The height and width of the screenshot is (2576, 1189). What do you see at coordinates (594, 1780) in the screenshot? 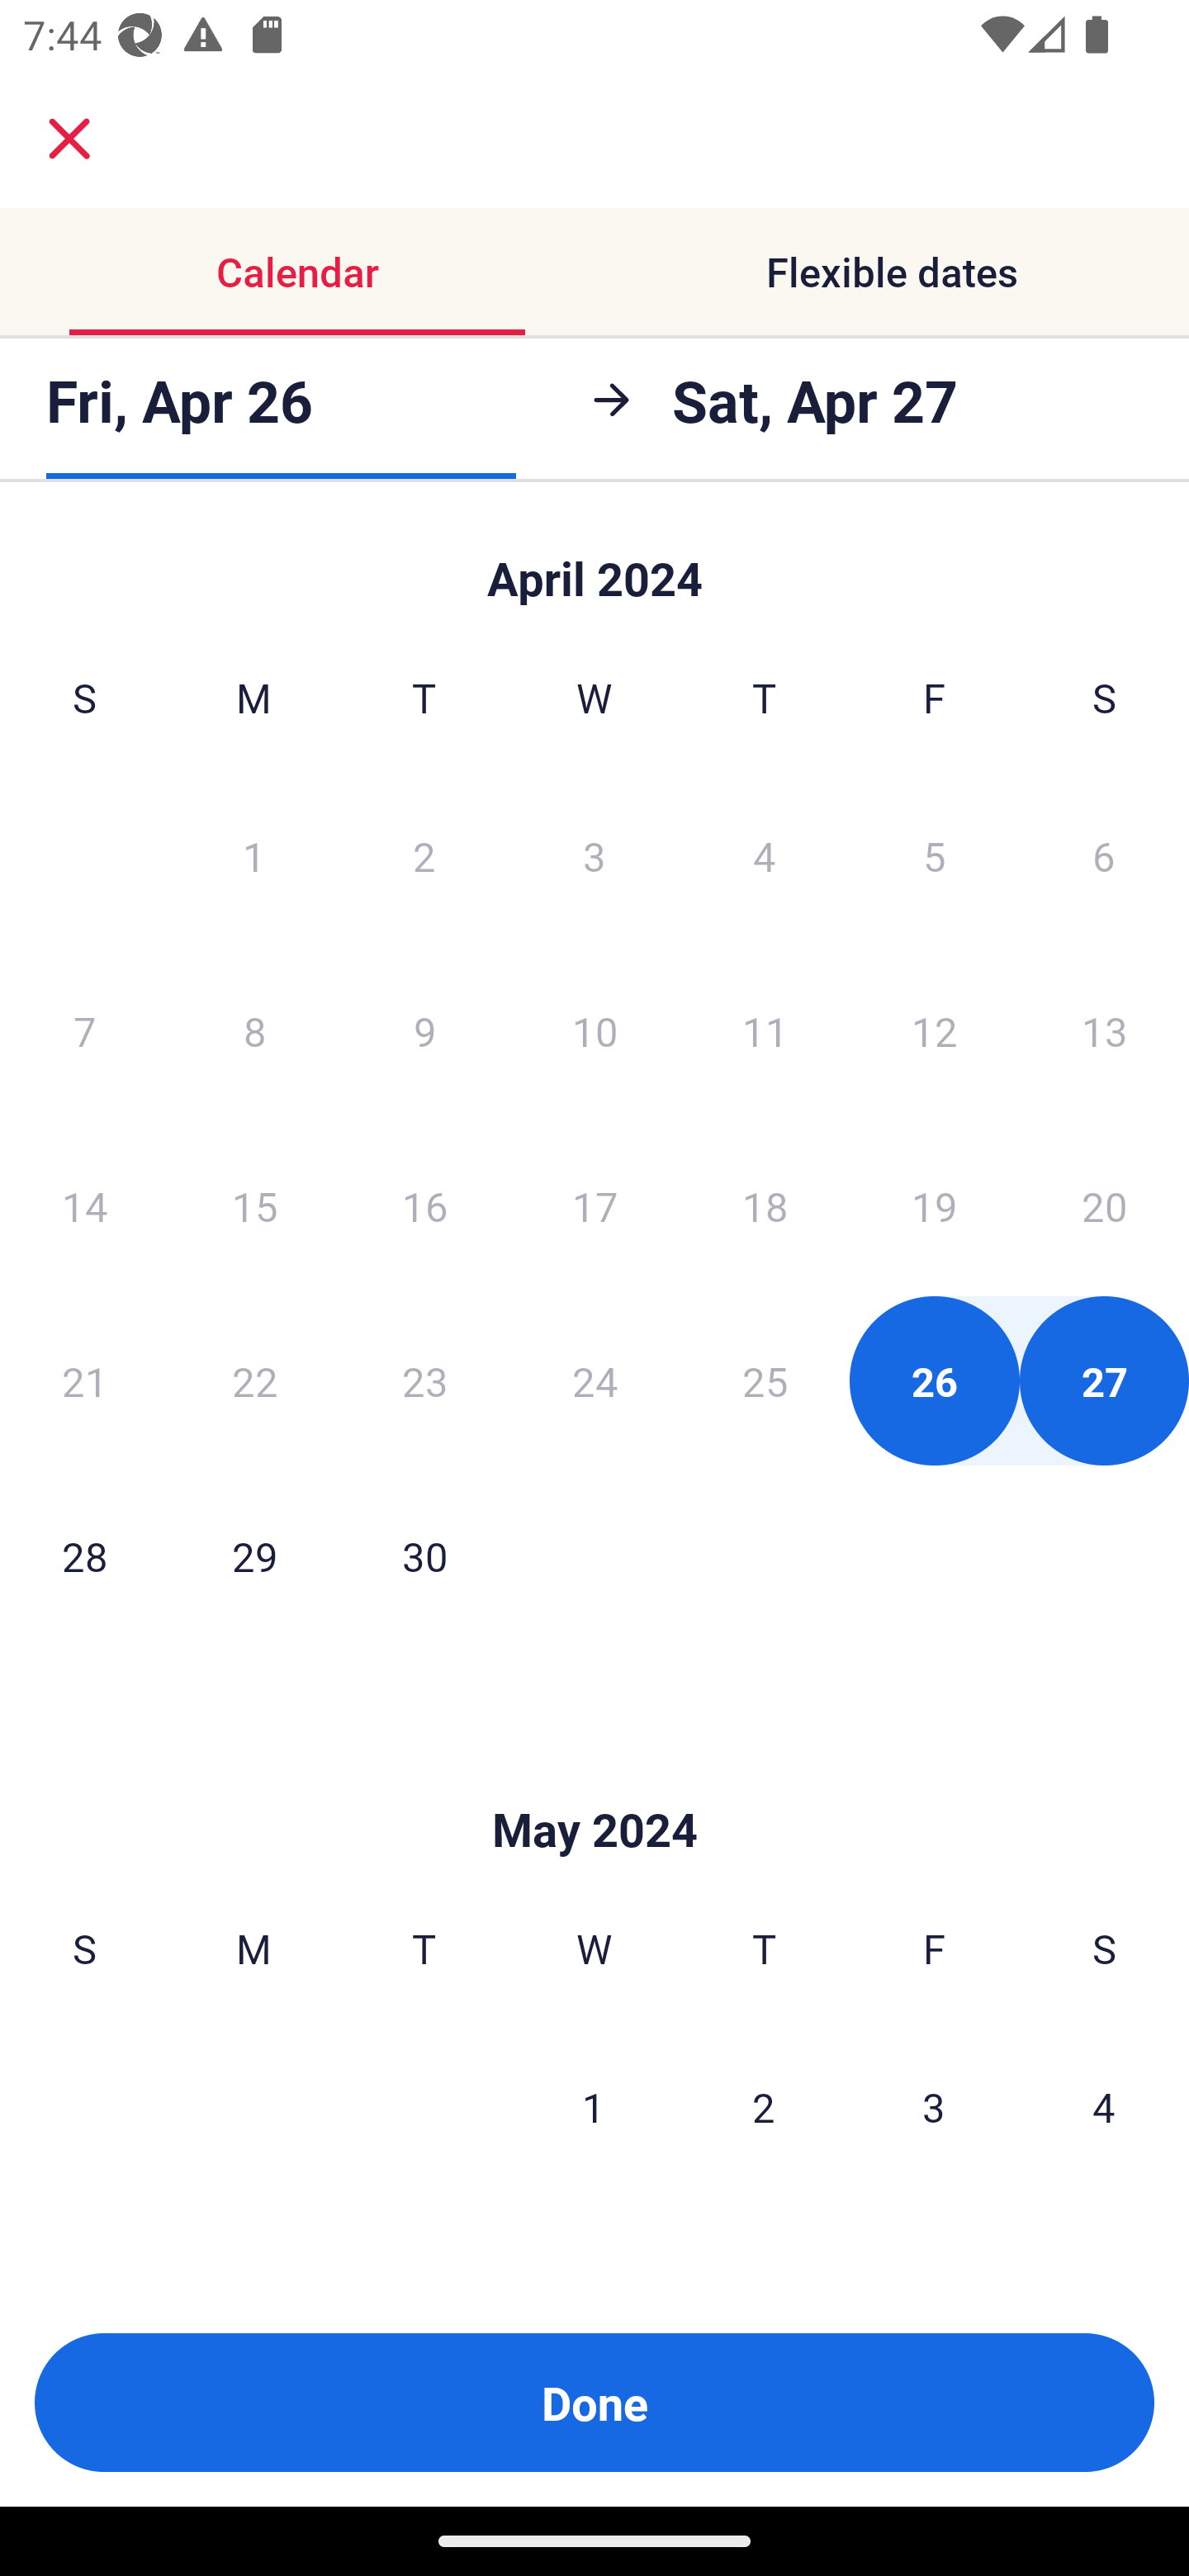
I see `Skip to Done` at bounding box center [594, 1780].